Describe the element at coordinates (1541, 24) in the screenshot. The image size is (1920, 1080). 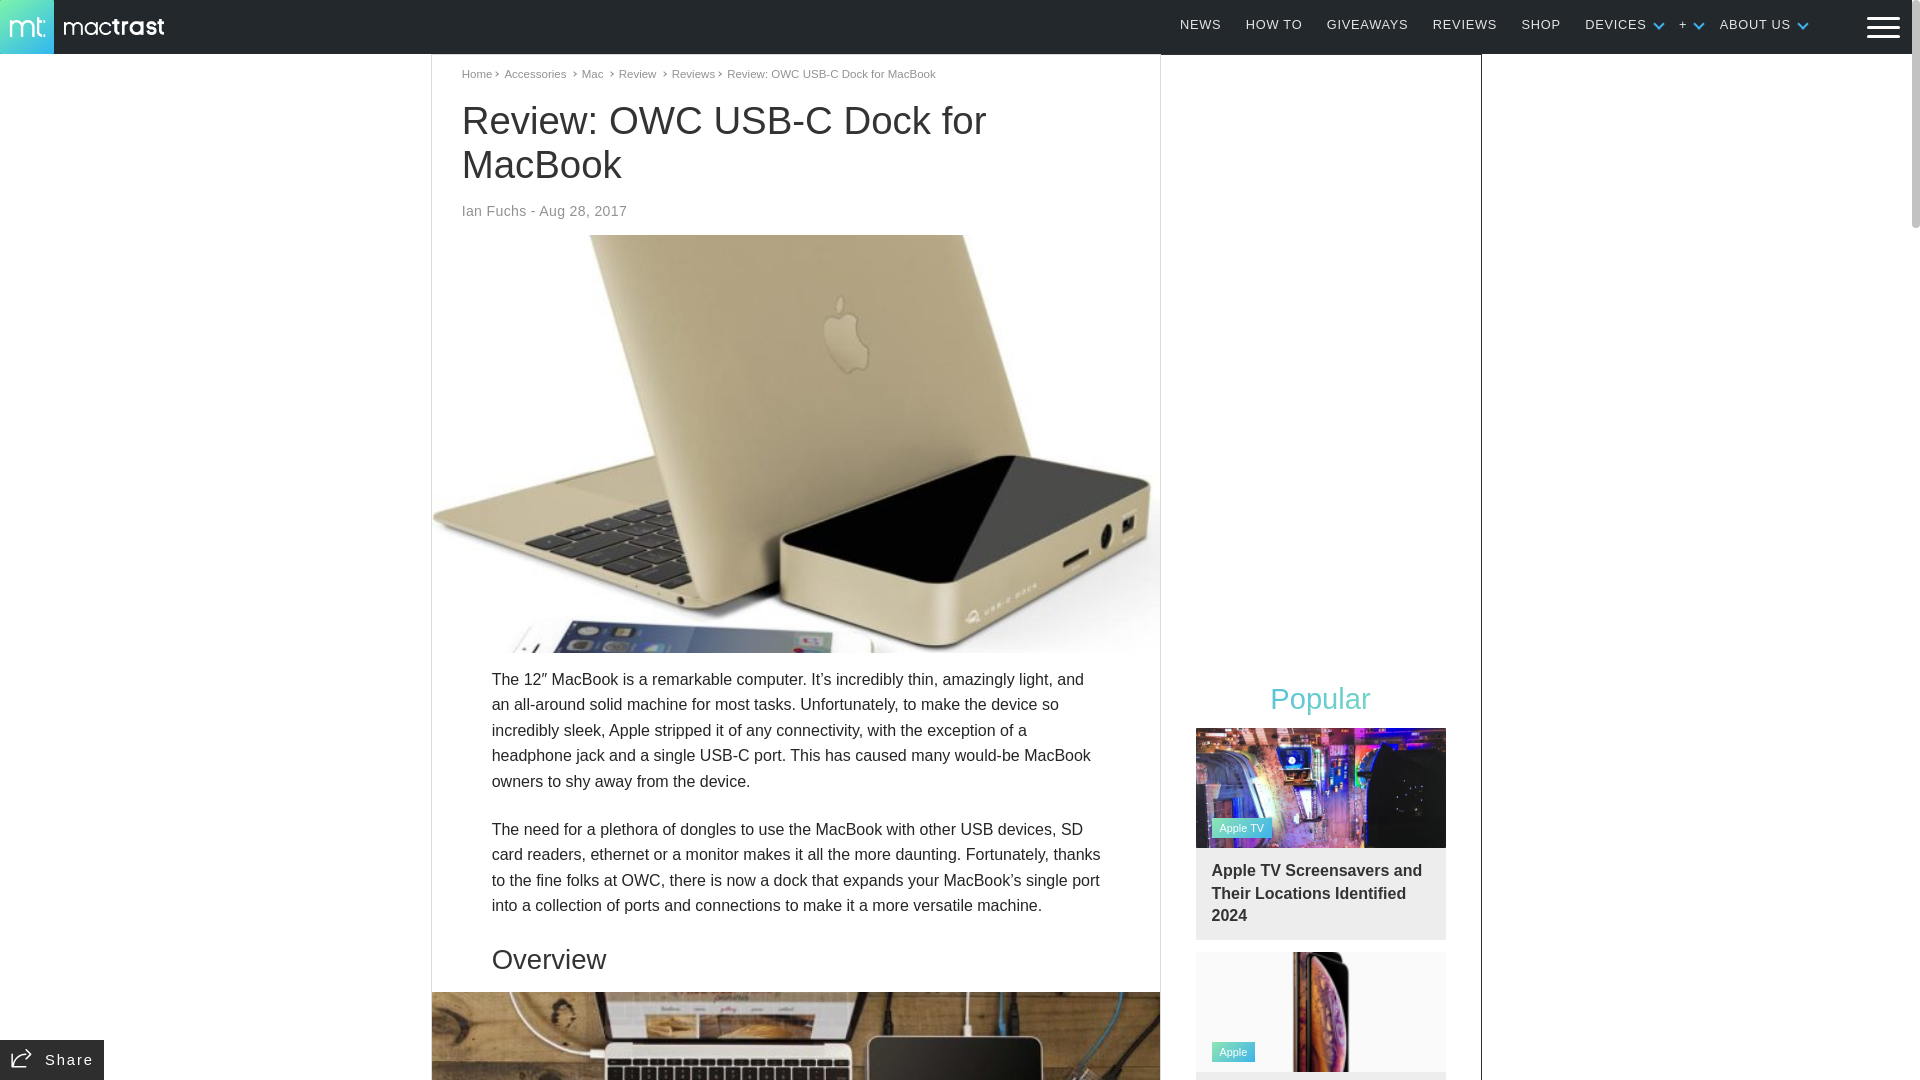
I see `SHOP` at that location.